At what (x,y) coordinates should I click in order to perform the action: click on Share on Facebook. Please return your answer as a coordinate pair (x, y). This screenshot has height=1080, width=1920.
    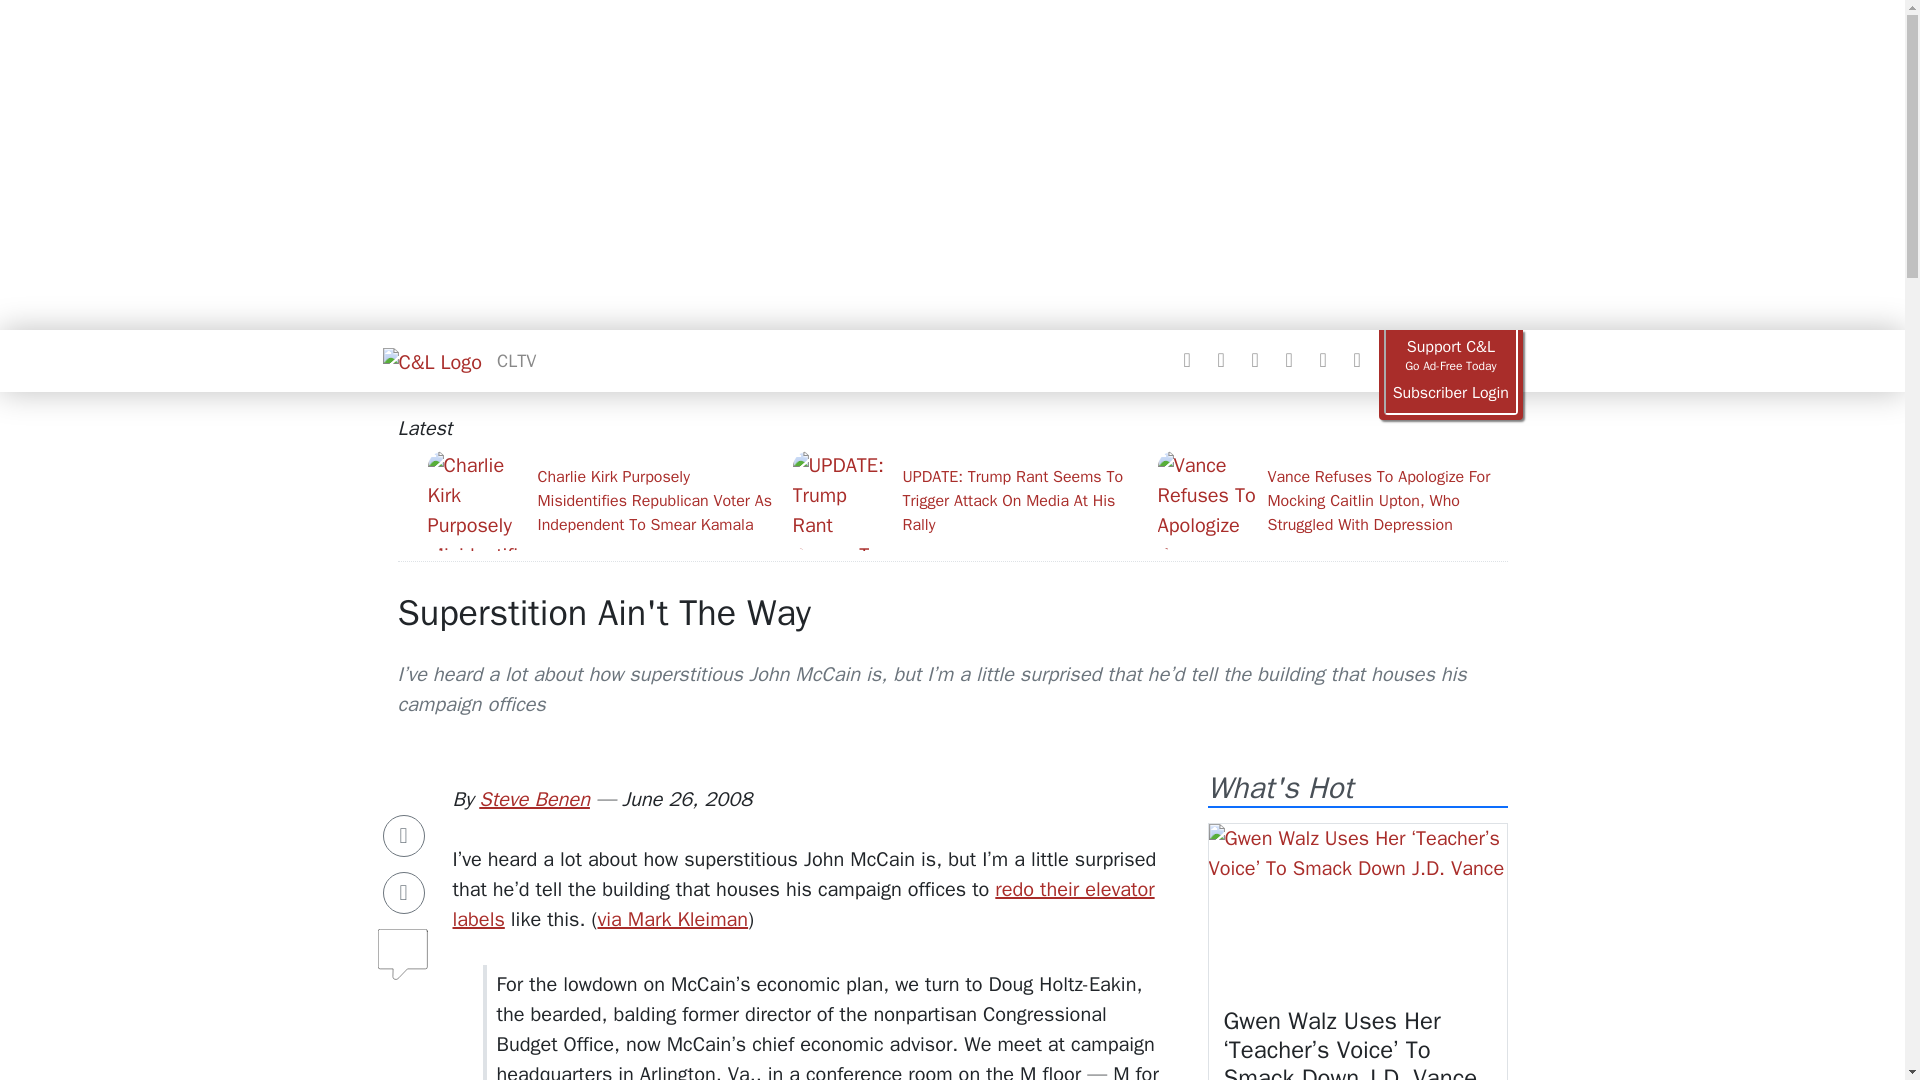
    Looking at the image, I should click on (404, 836).